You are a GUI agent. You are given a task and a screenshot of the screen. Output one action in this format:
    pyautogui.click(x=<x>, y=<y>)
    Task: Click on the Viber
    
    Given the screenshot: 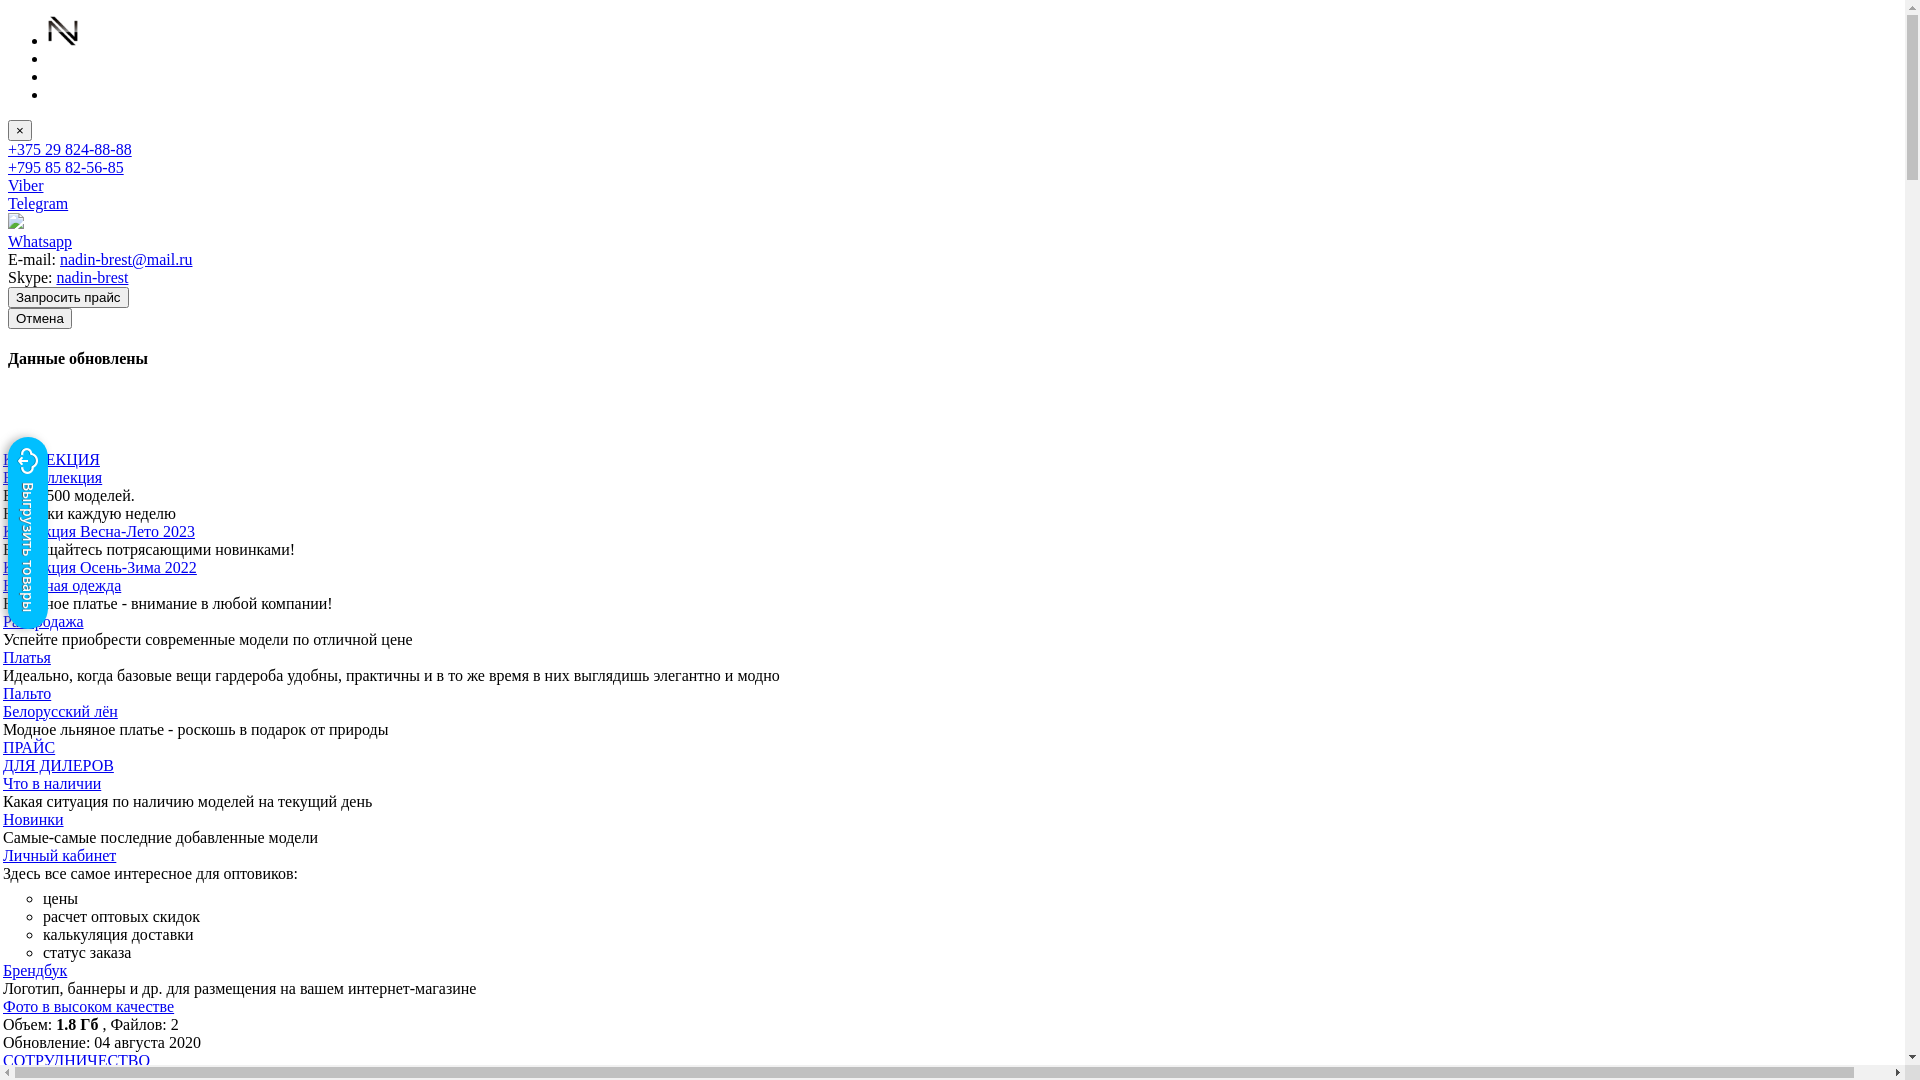 What is the action you would take?
    pyautogui.click(x=26, y=186)
    